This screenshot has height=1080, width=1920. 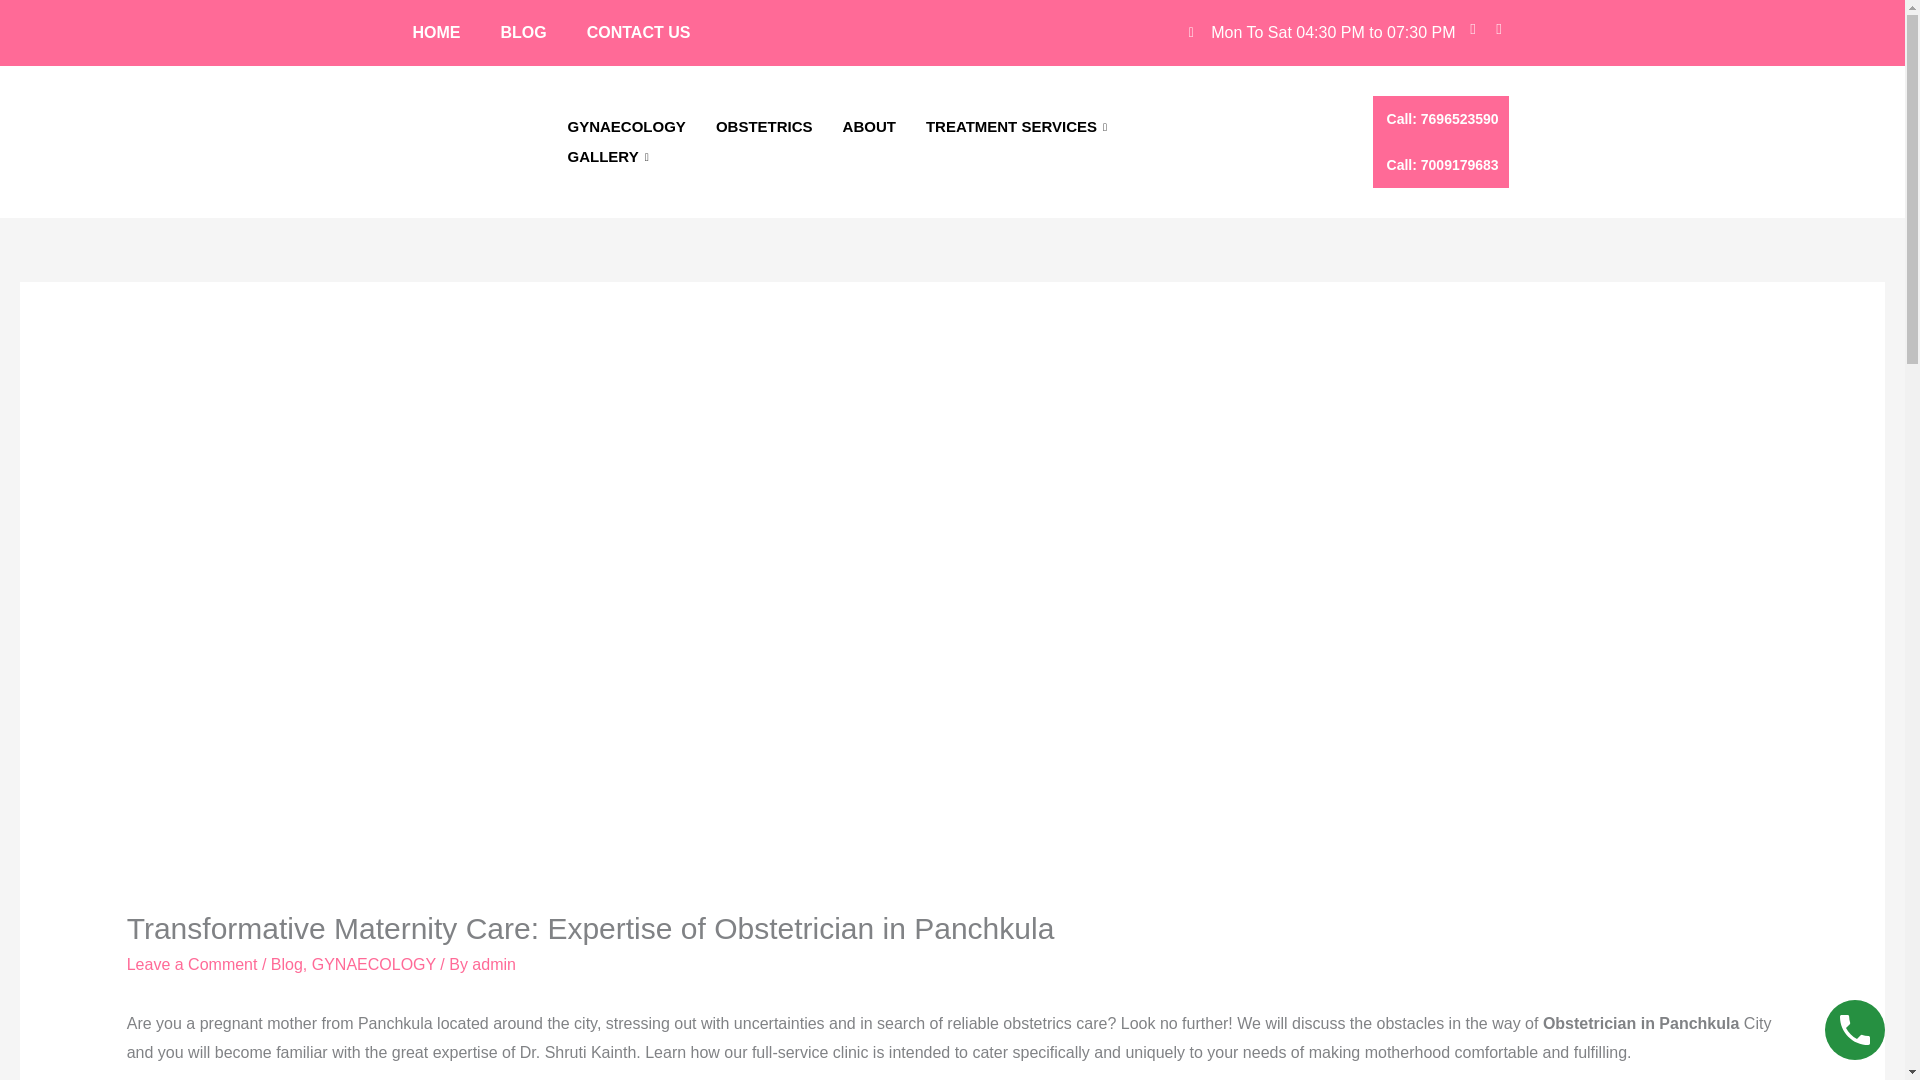 I want to click on Call: 7696523590, so click(x=1440, y=118).